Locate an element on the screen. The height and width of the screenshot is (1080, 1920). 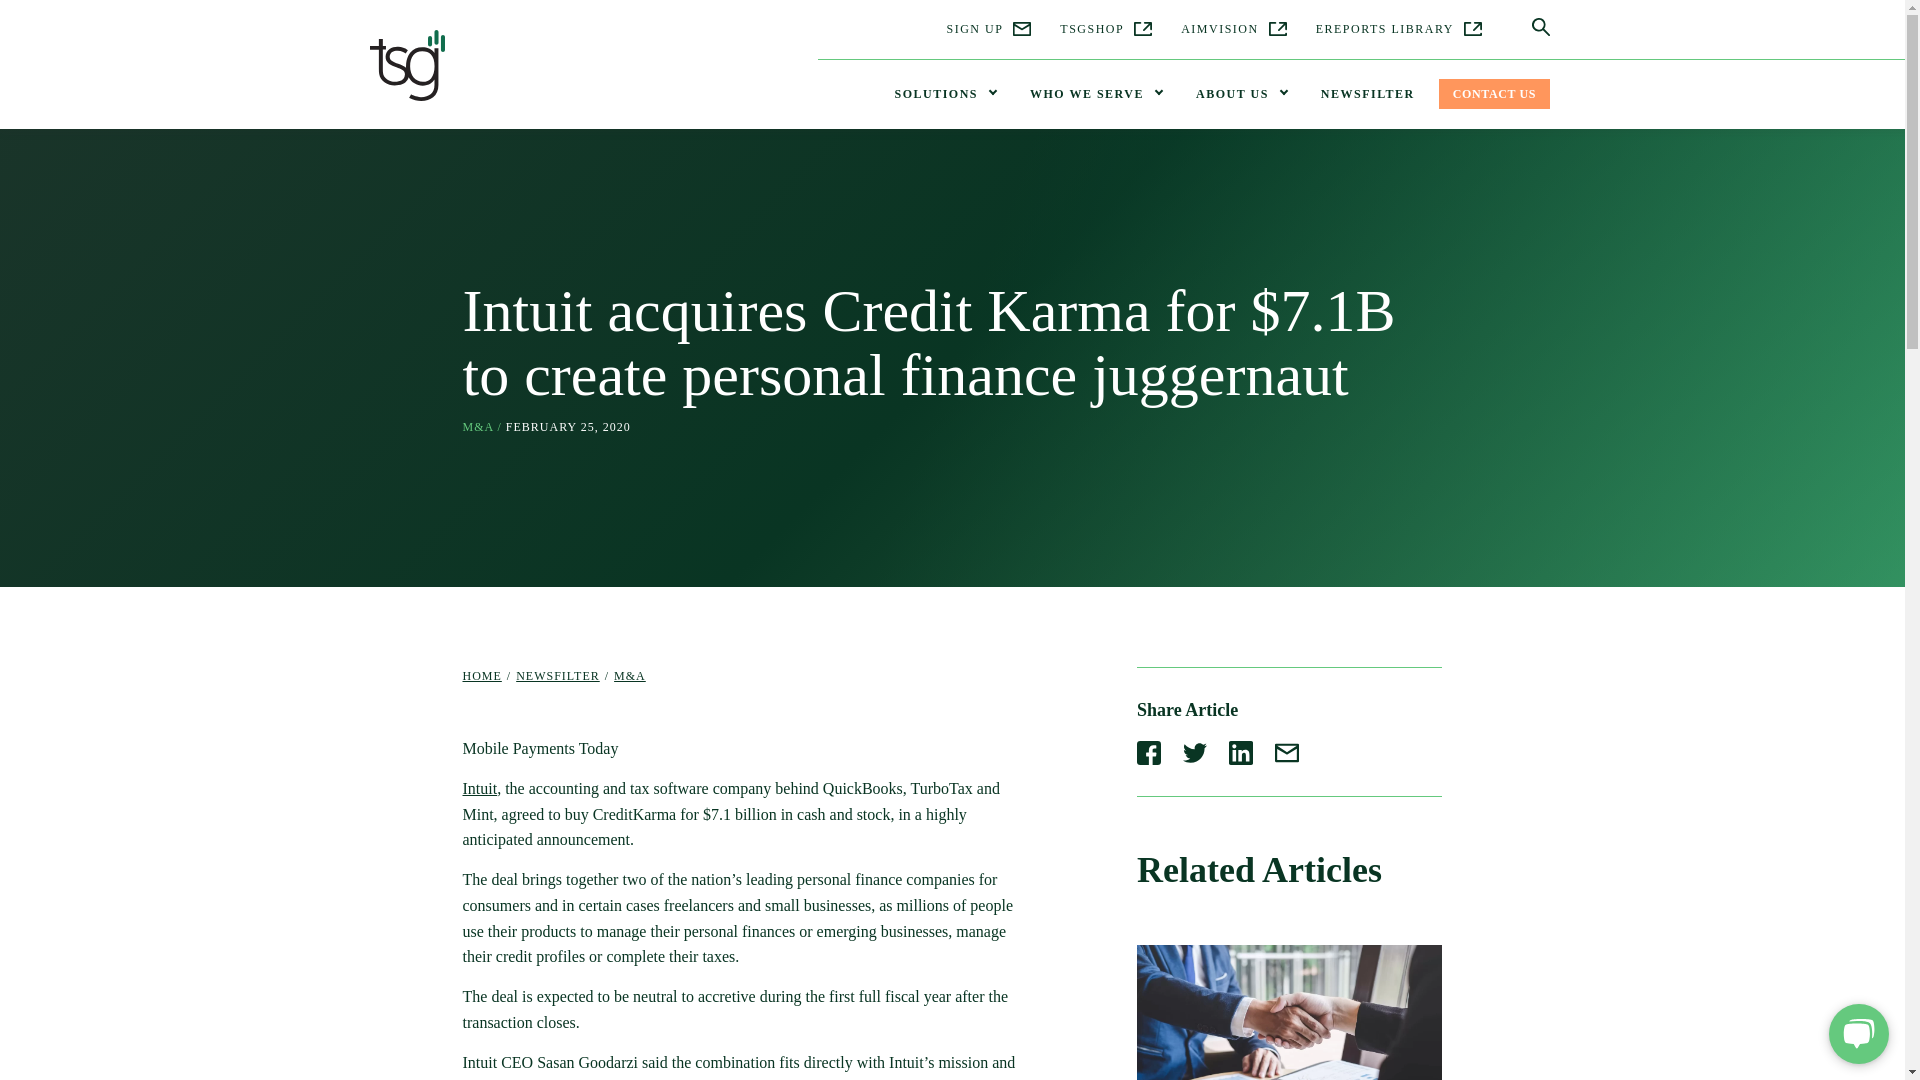
CONTACT US is located at coordinates (1494, 94).